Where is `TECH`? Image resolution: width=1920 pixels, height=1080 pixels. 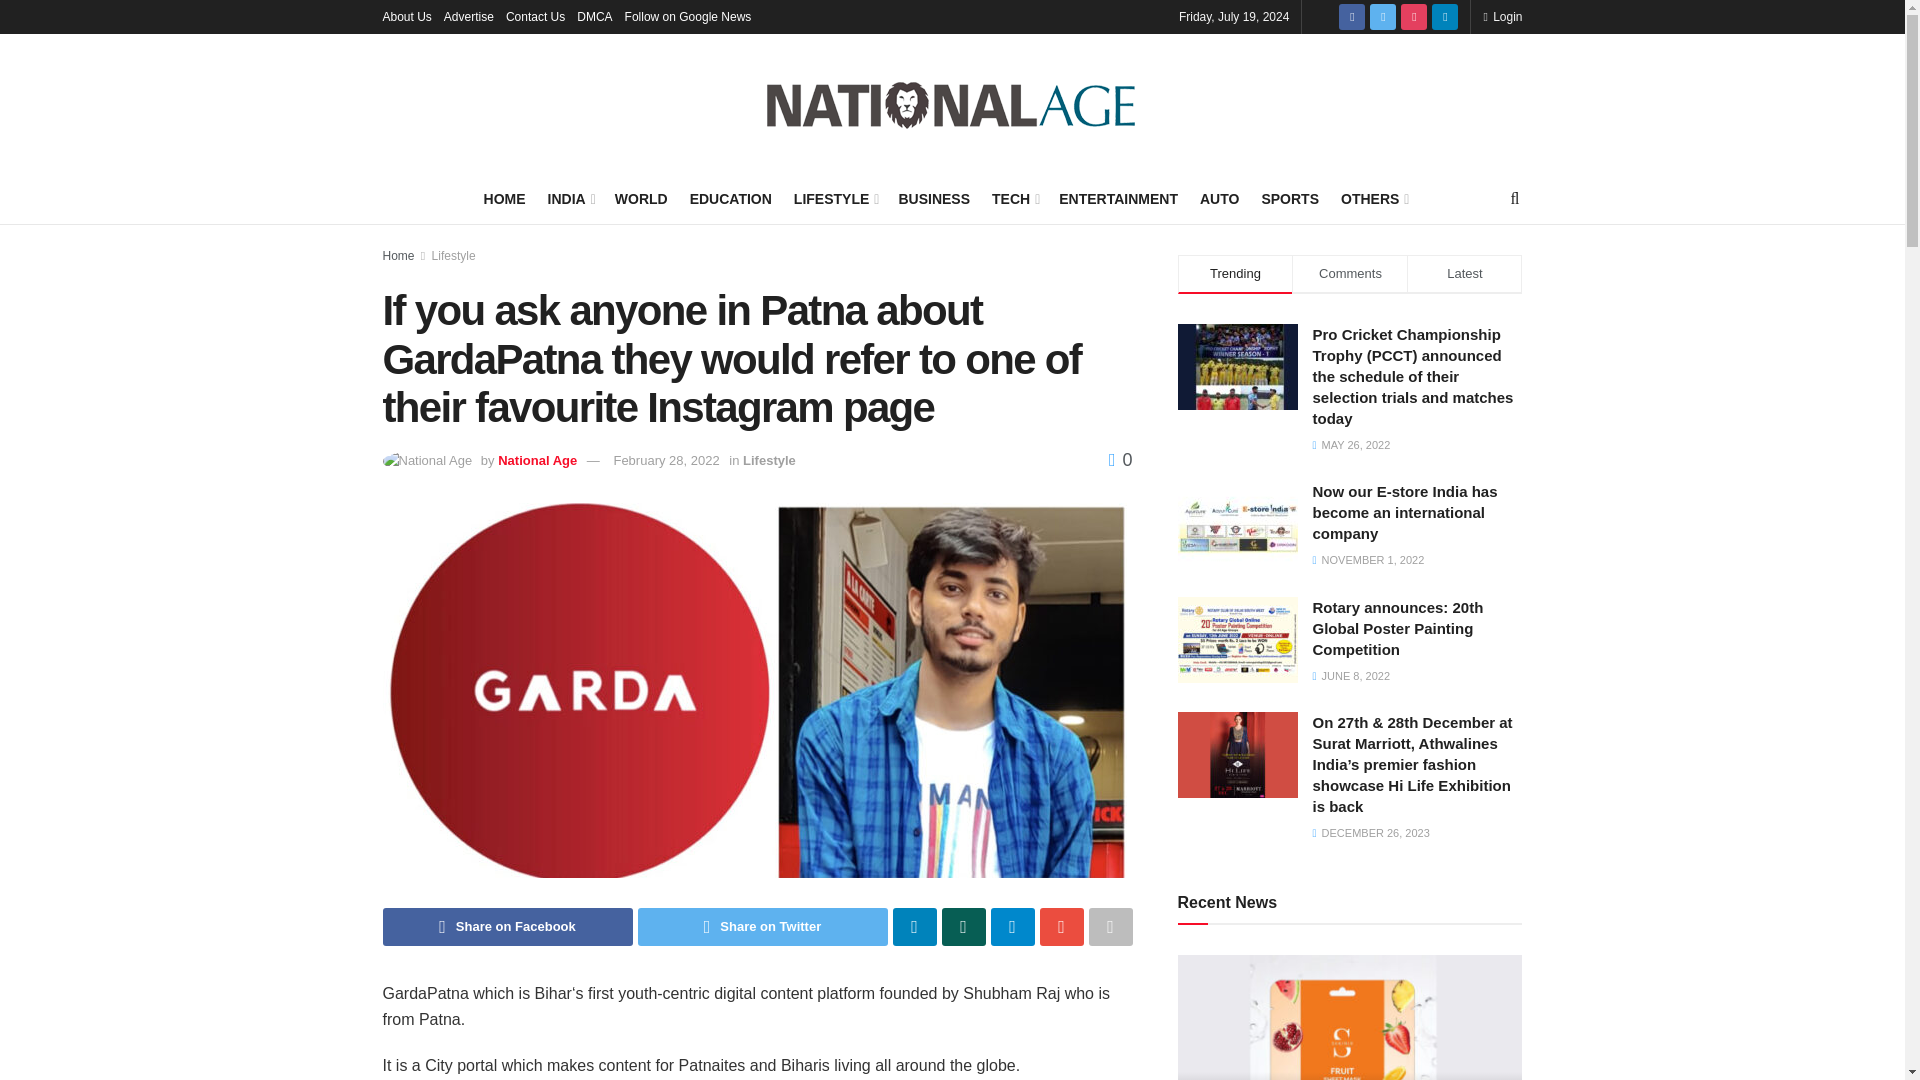 TECH is located at coordinates (1014, 198).